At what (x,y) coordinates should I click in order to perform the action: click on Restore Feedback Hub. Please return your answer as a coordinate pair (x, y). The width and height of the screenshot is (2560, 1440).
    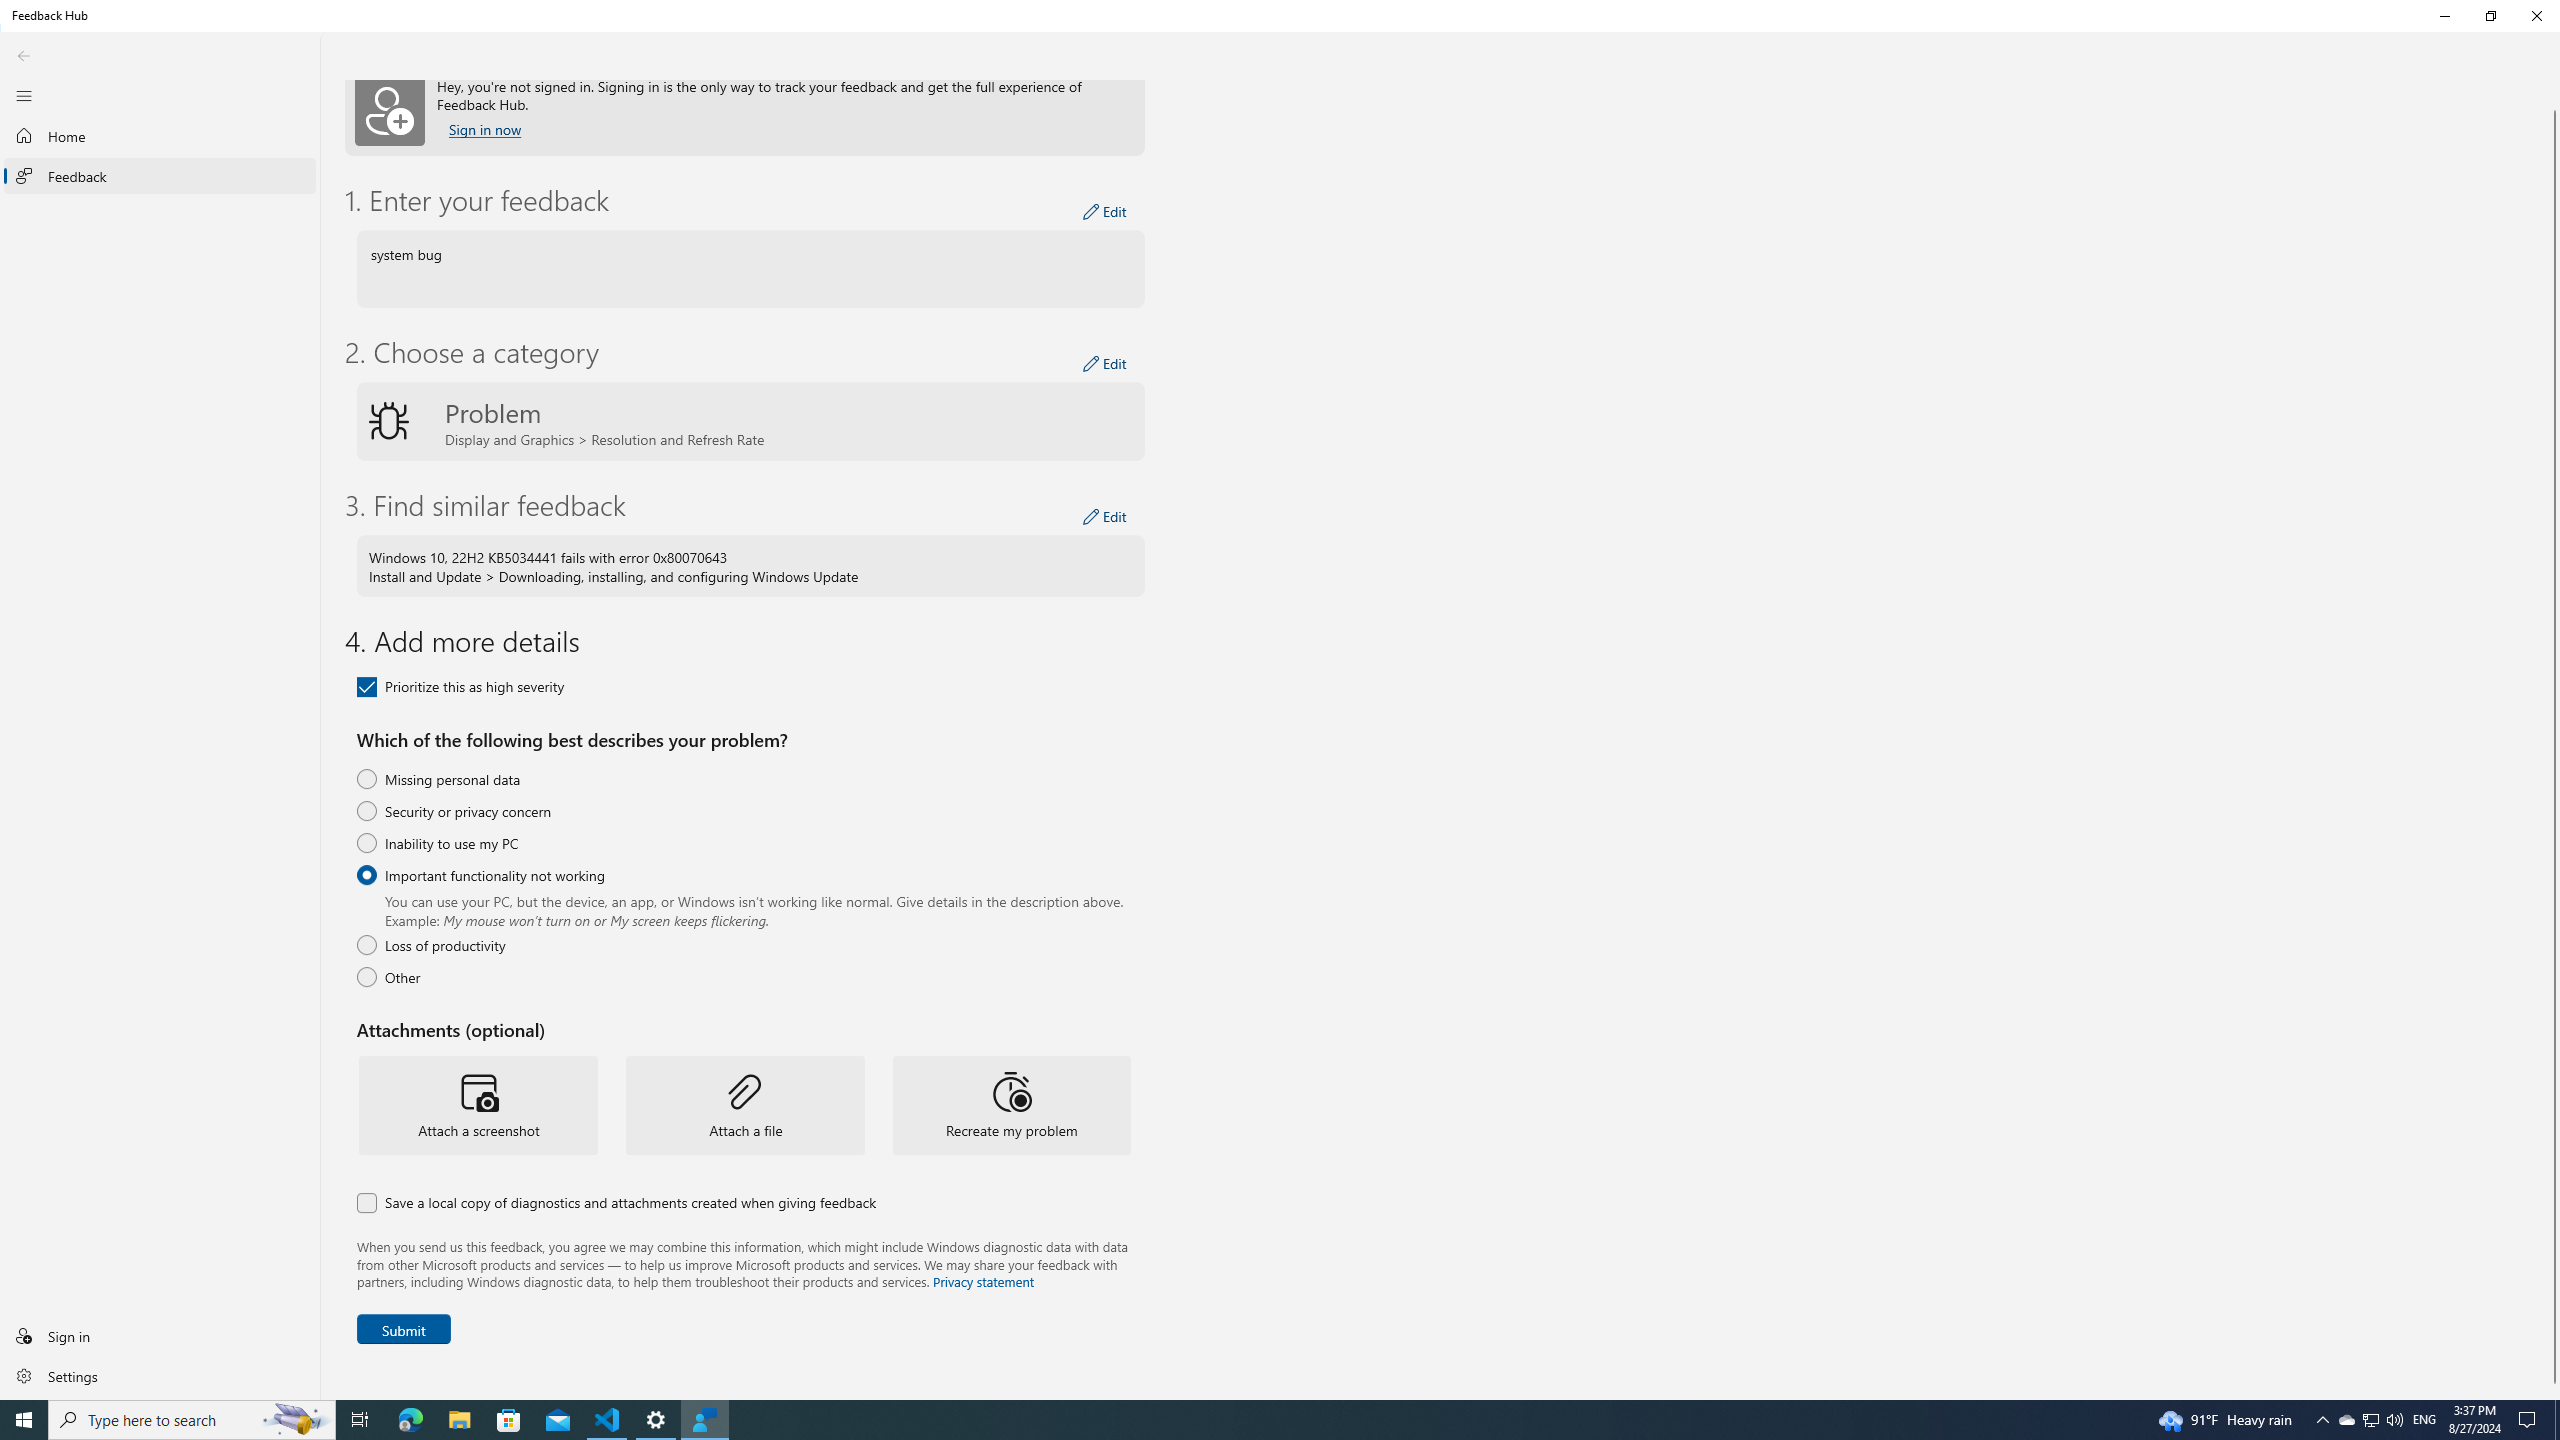
    Looking at the image, I should click on (2490, 16).